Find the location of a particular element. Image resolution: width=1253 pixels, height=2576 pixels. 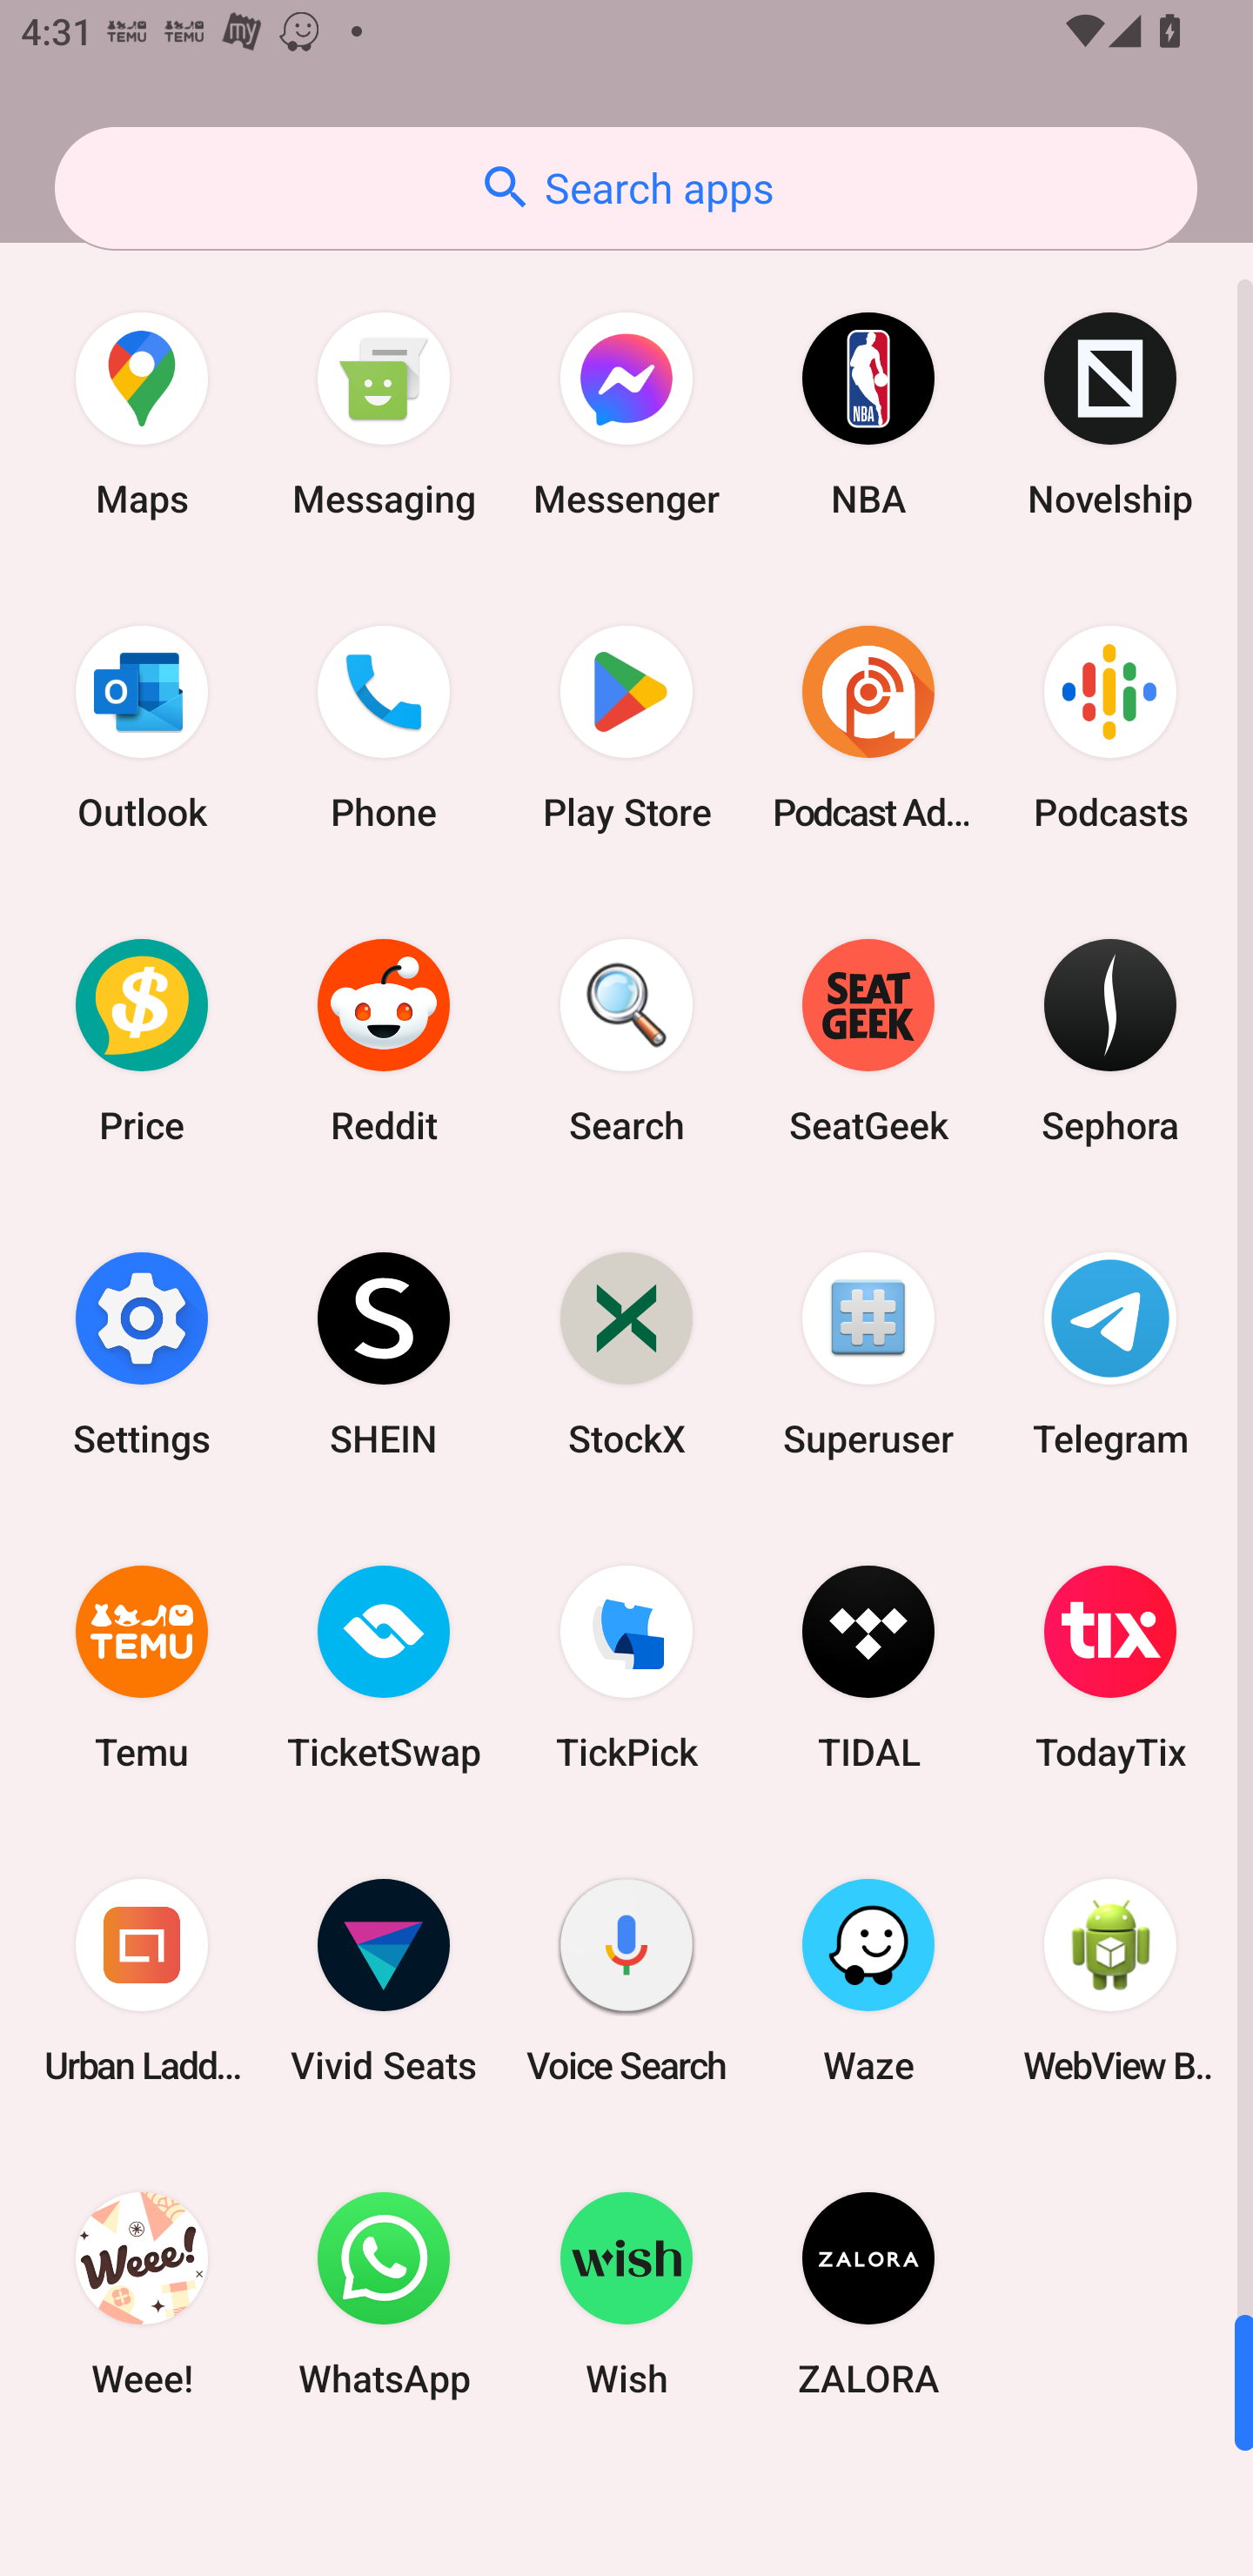

Phone is located at coordinates (384, 728).